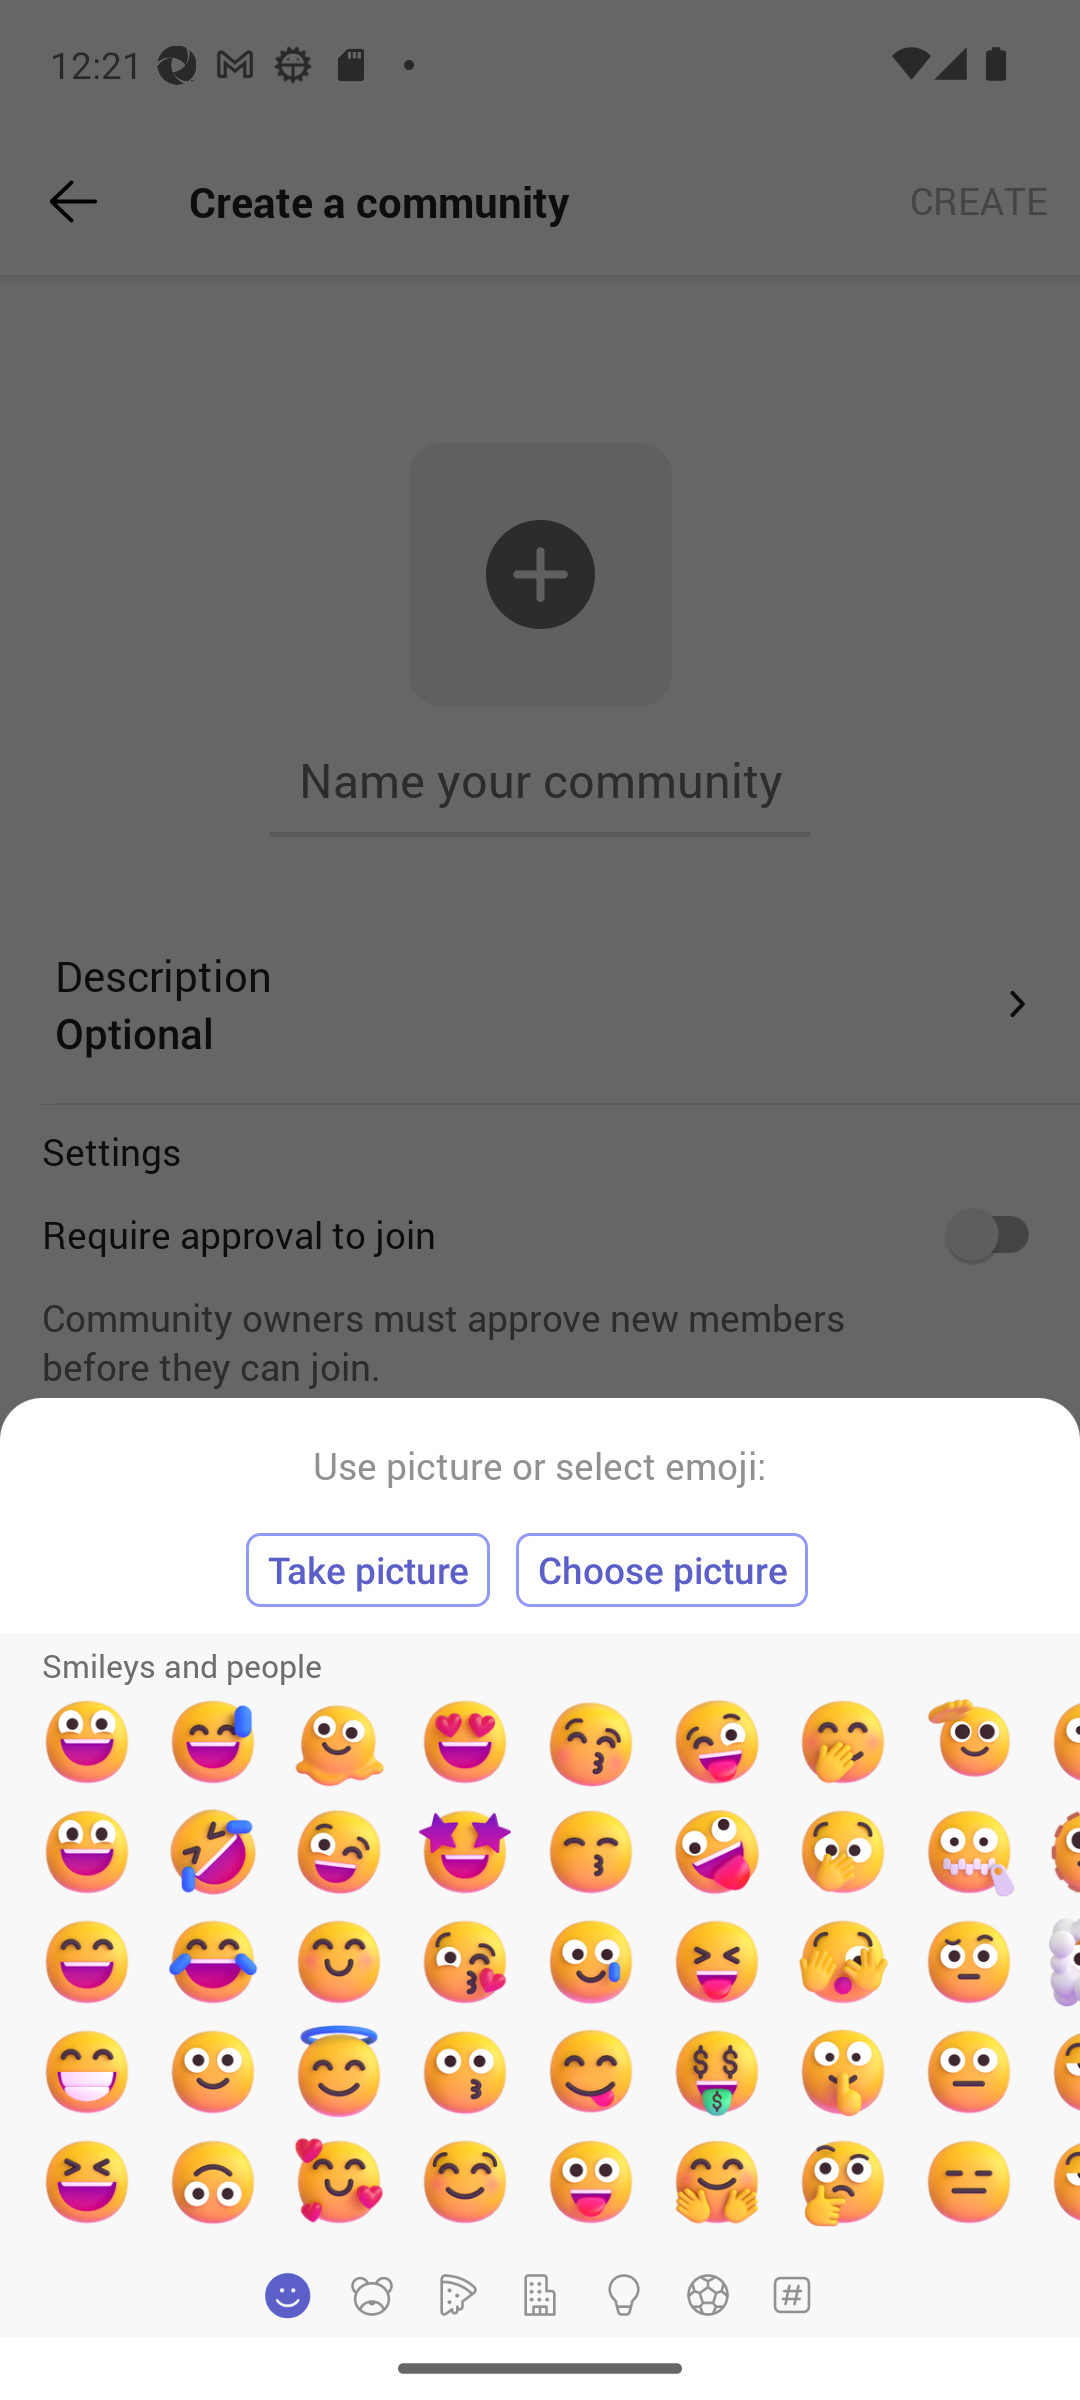  What do you see at coordinates (464, 1742) in the screenshot?
I see `Heart eyes emoji` at bounding box center [464, 1742].